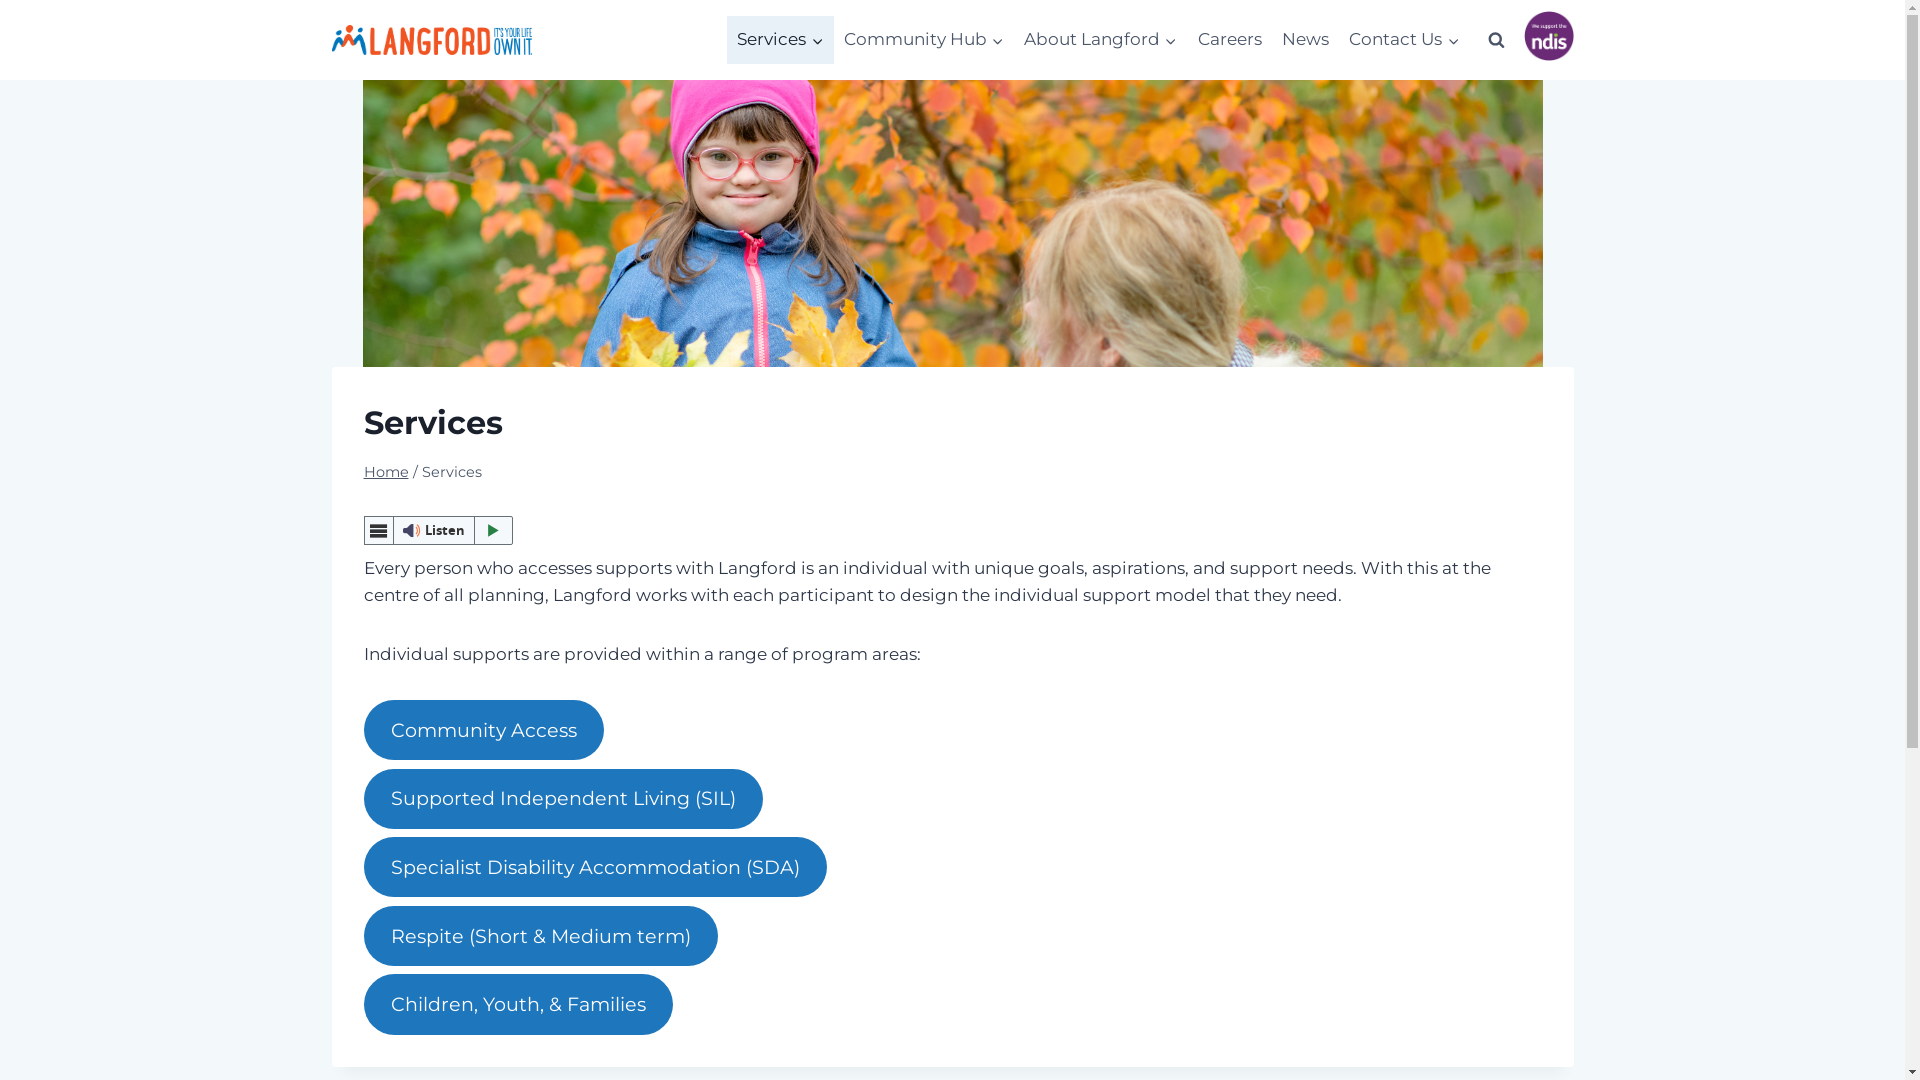  I want to click on Listen, so click(439, 530).